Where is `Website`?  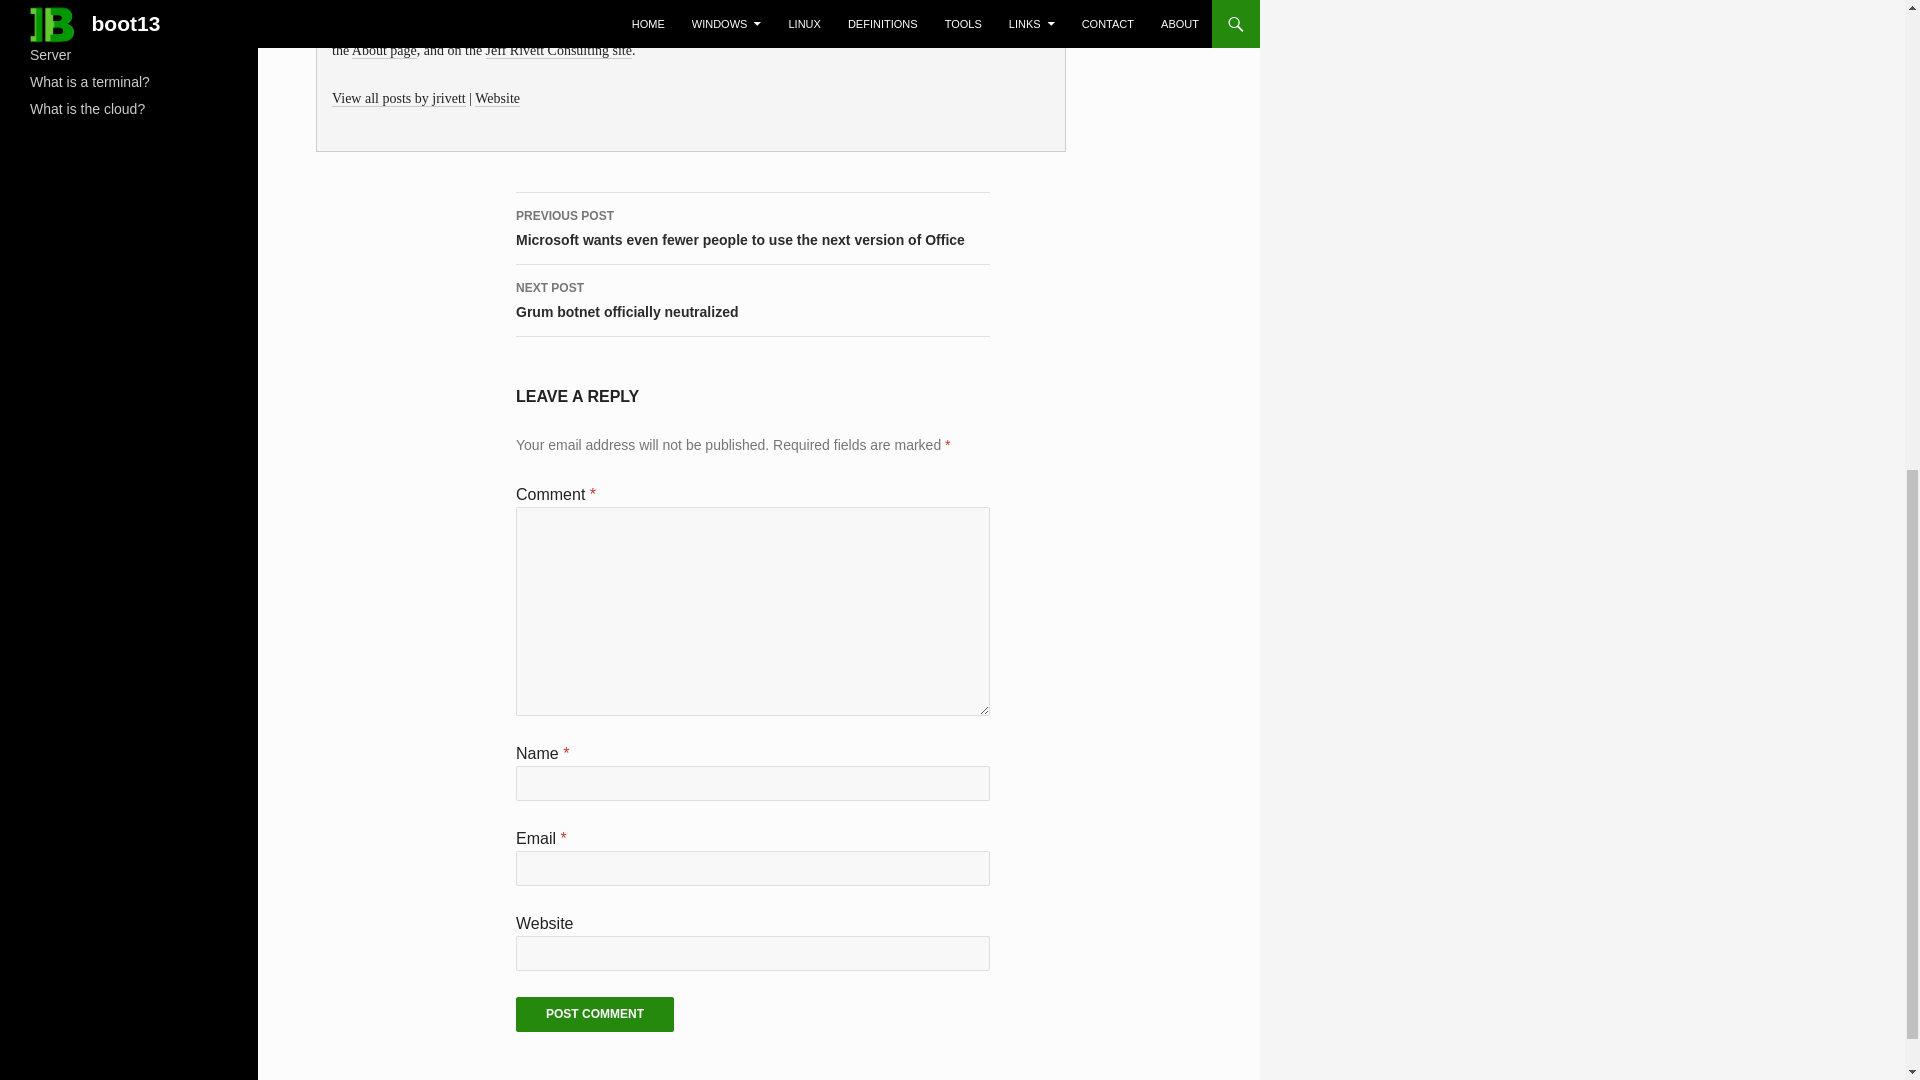
Website is located at coordinates (497, 98).